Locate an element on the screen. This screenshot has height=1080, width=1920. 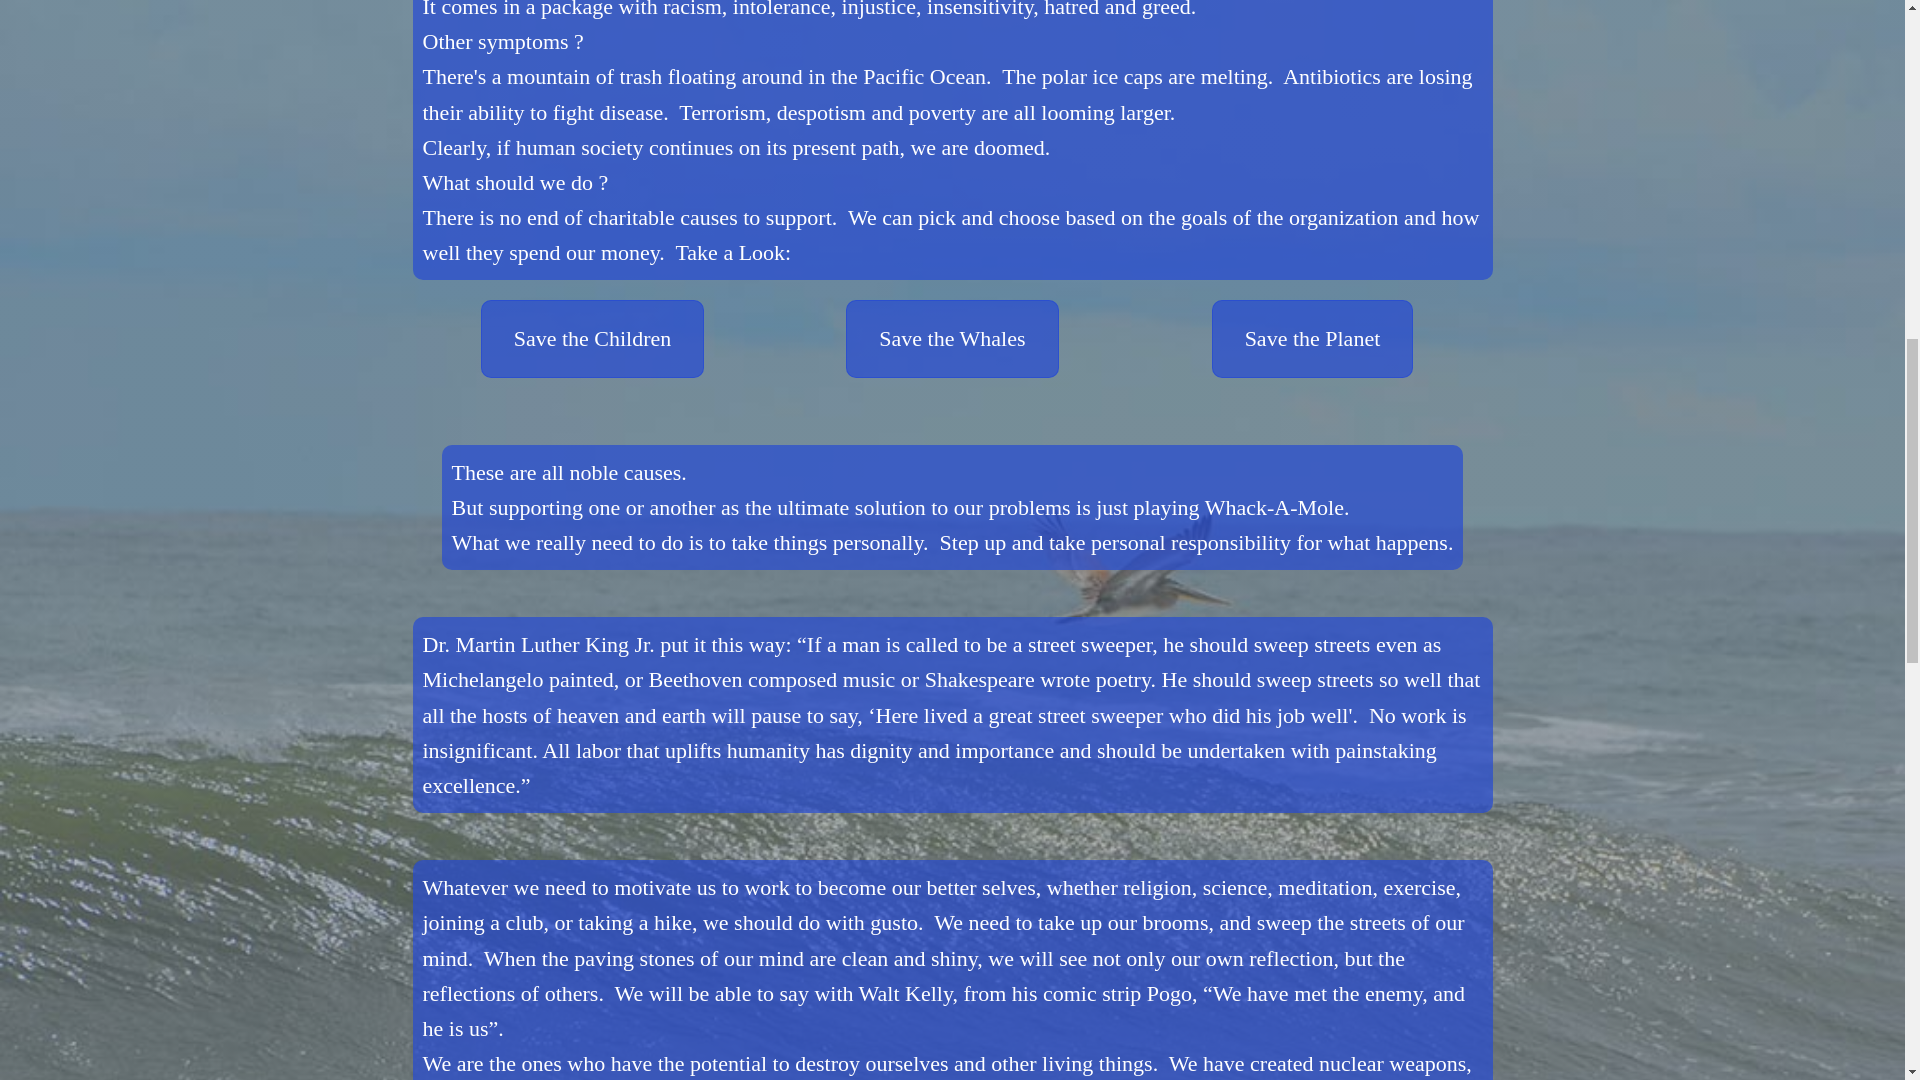
Save the Children is located at coordinates (592, 338).